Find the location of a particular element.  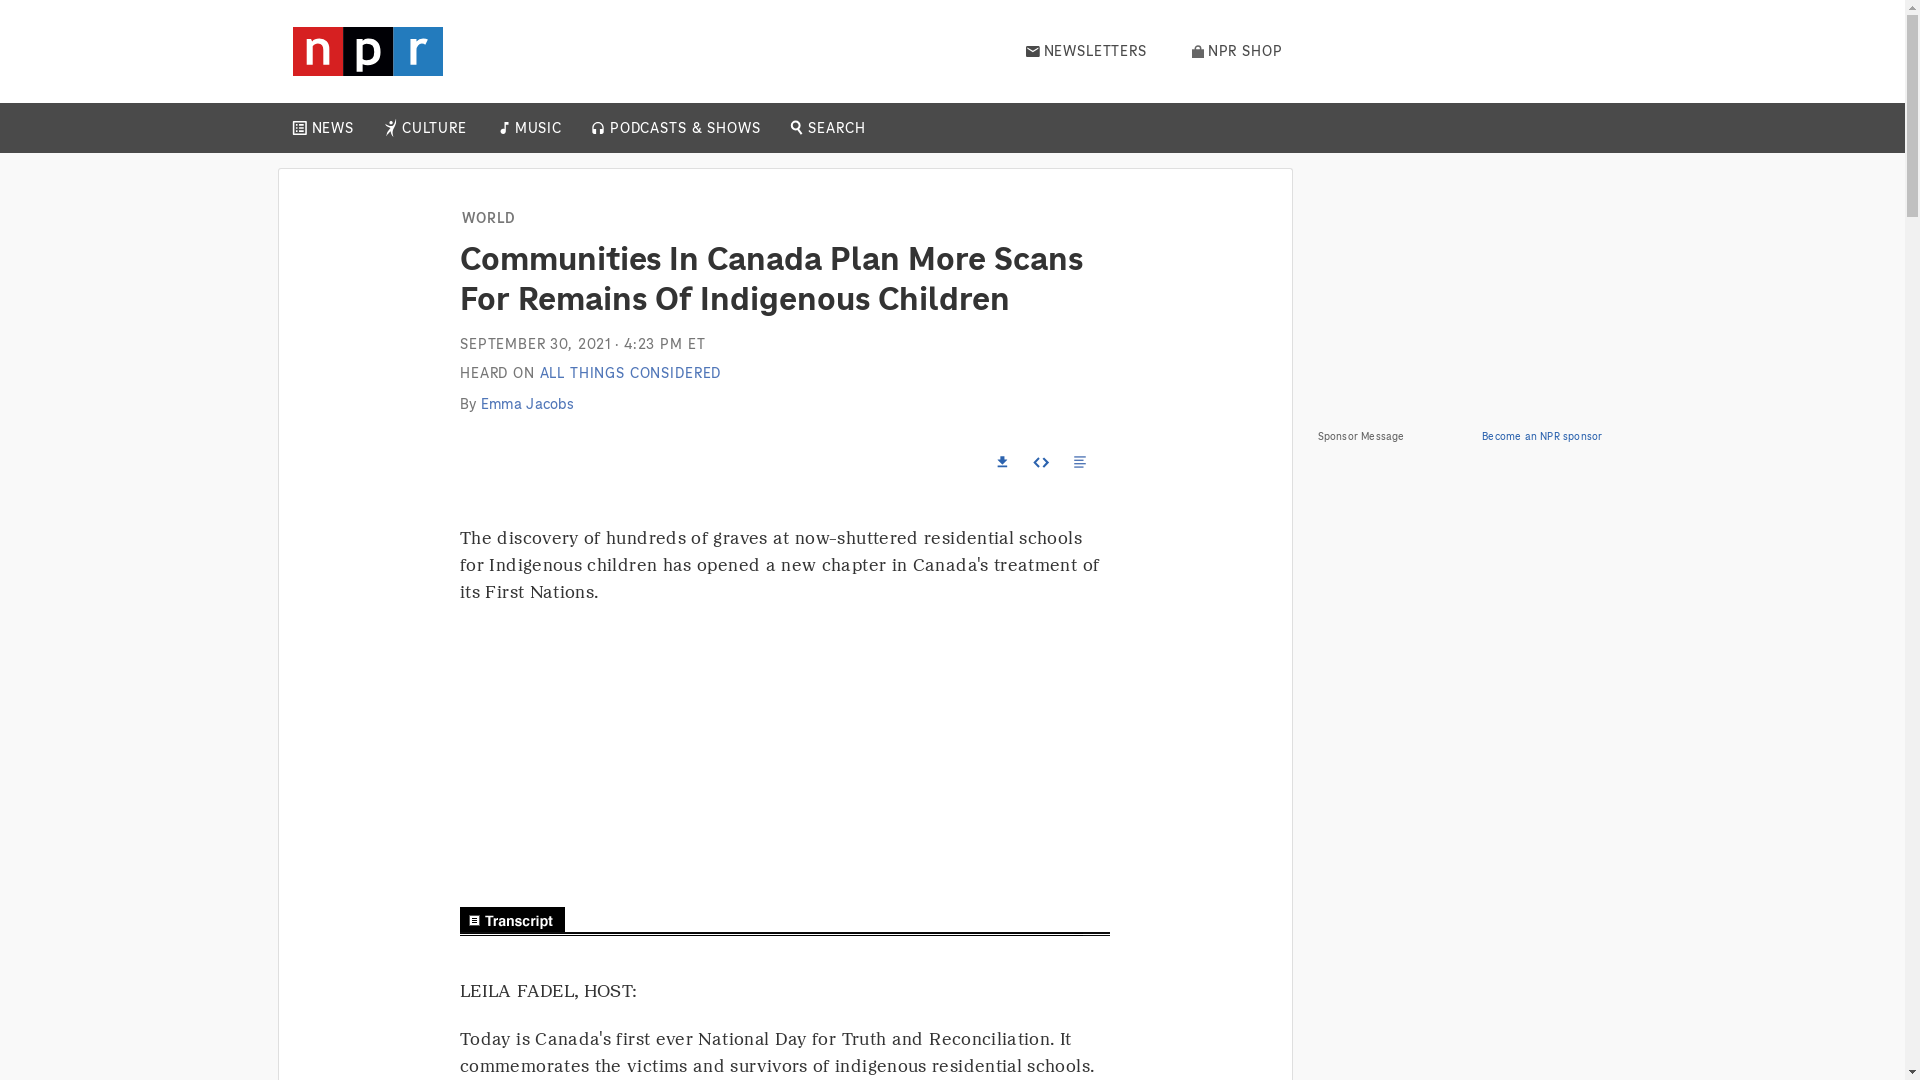

NEWS is located at coordinates (332, 128).